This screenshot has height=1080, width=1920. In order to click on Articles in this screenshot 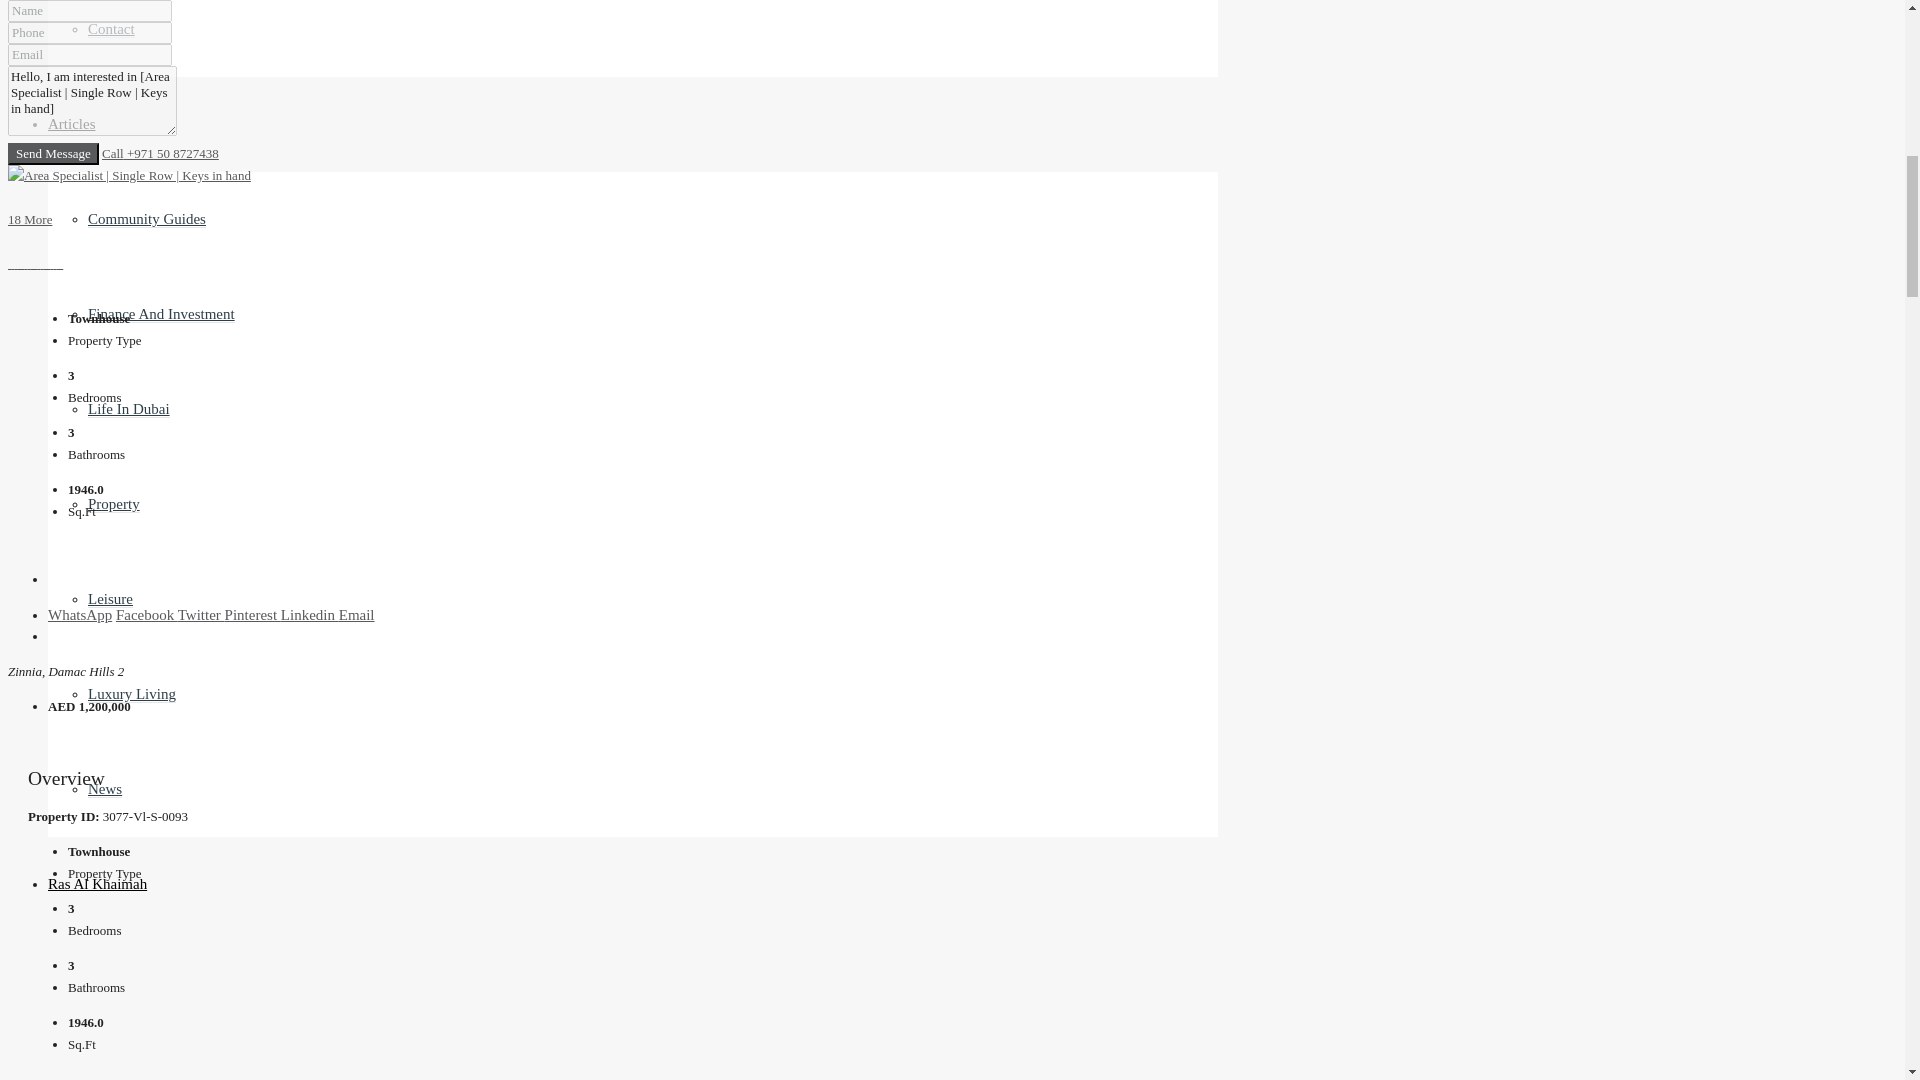, I will do `click(71, 123)`.